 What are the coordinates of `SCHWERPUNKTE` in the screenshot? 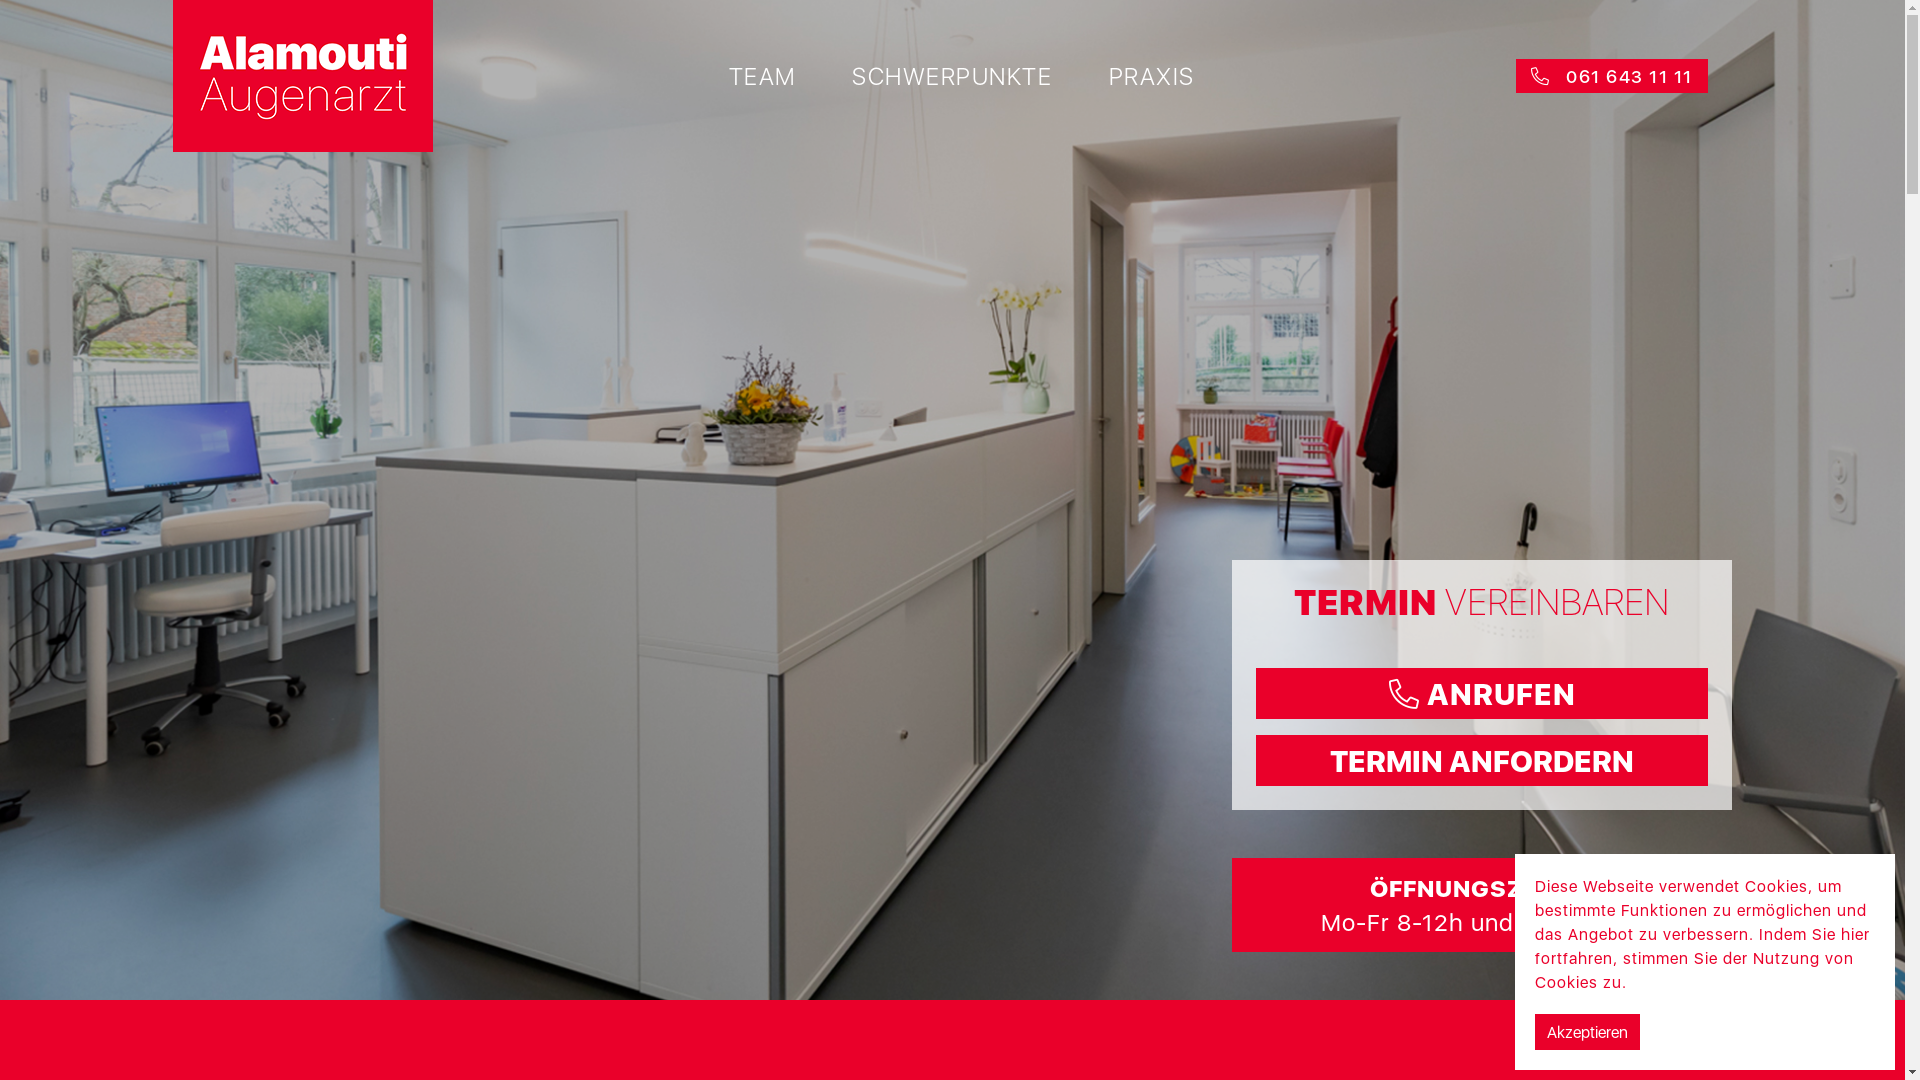 It's located at (952, 76).